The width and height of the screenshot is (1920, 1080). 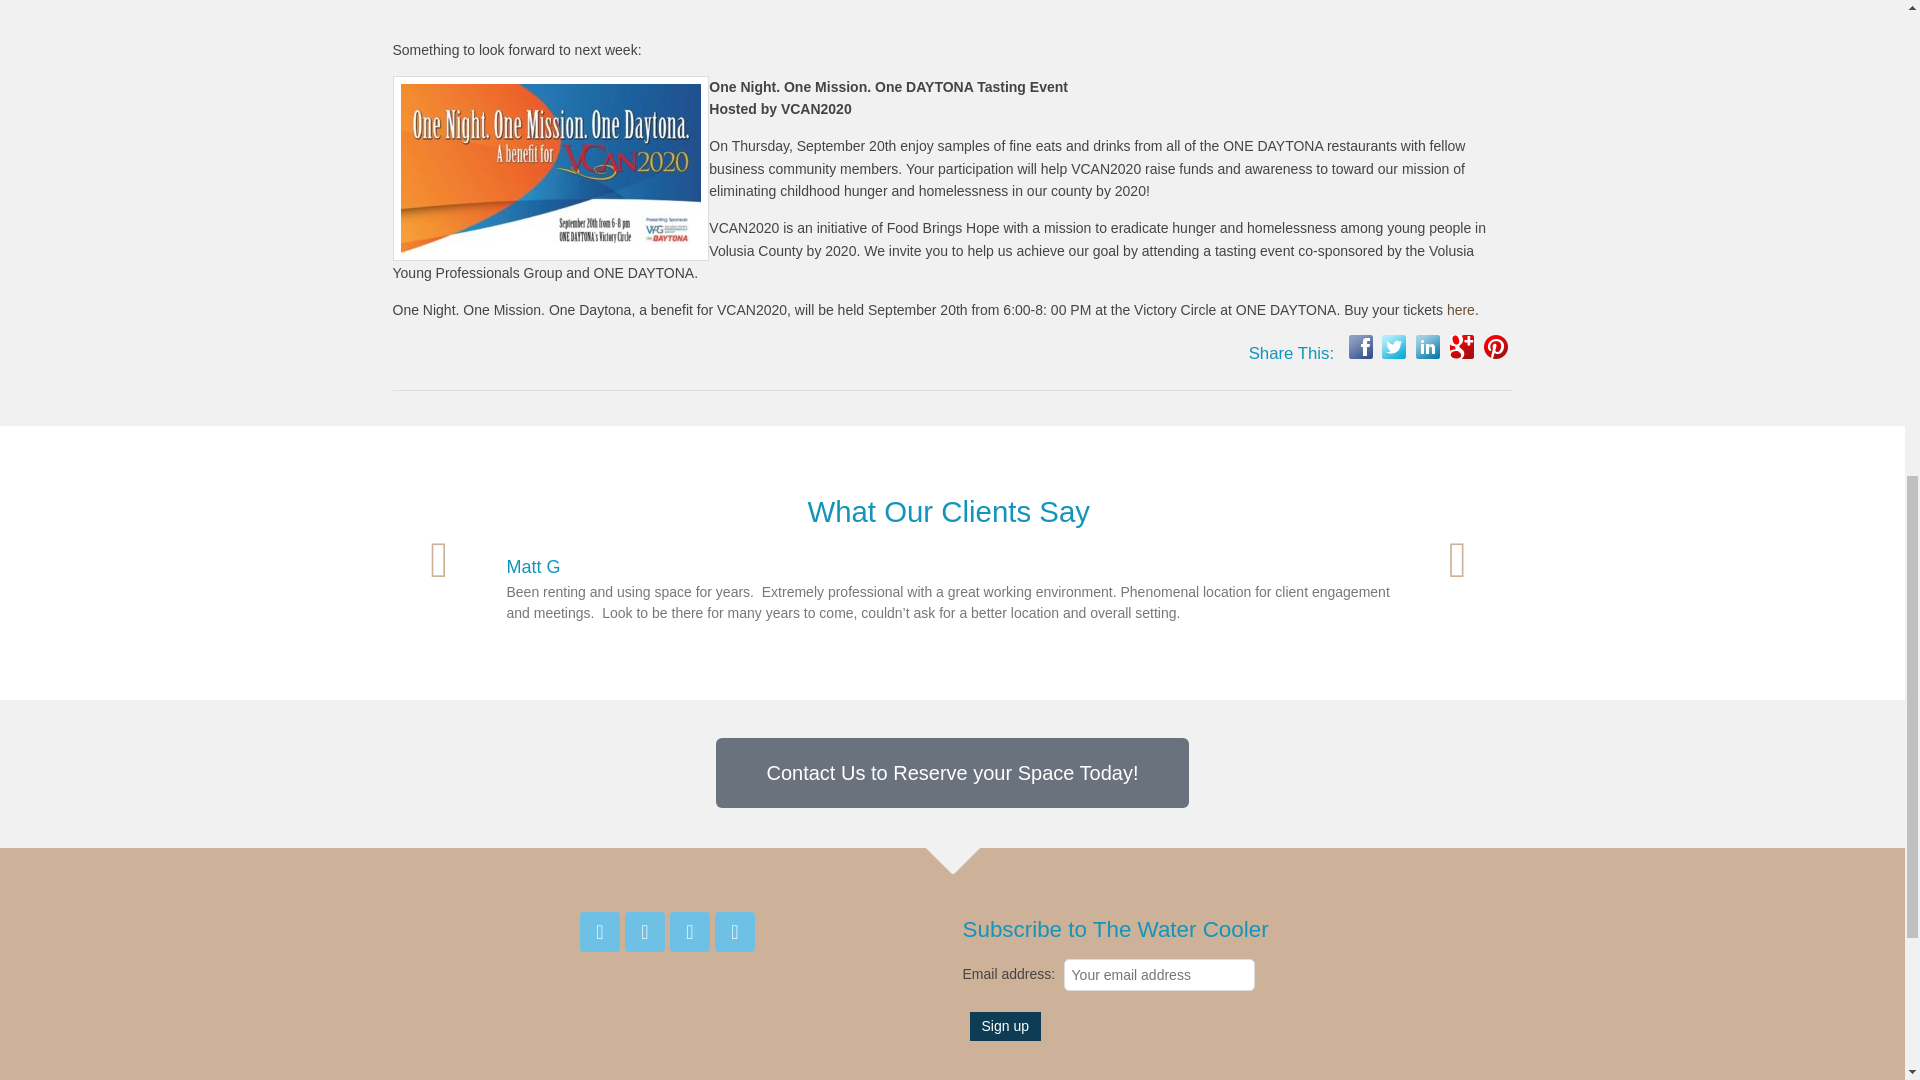 What do you see at coordinates (952, 772) in the screenshot?
I see `Contact Us to Reserve your Space Today!` at bounding box center [952, 772].